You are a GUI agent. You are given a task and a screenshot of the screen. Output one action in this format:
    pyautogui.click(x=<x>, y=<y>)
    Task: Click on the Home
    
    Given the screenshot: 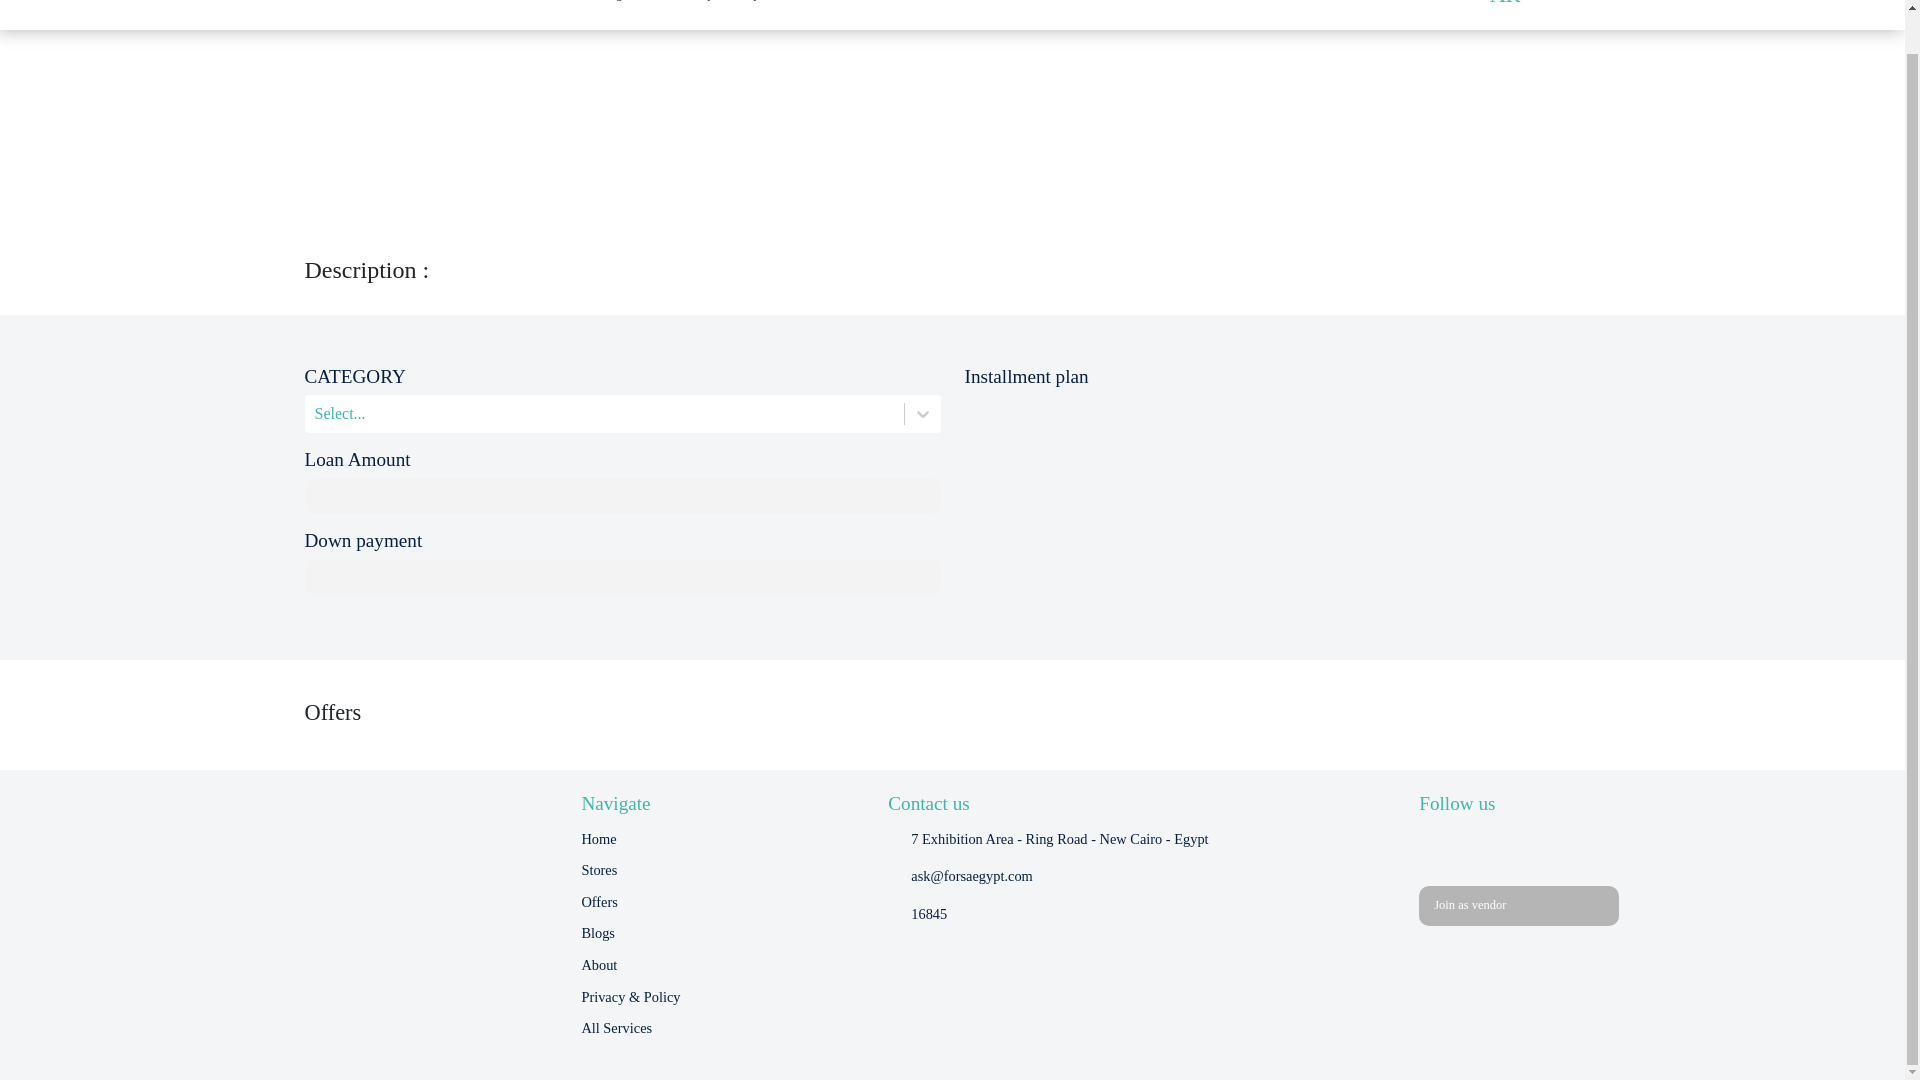 What is the action you would take?
    pyautogui.click(x=598, y=840)
    